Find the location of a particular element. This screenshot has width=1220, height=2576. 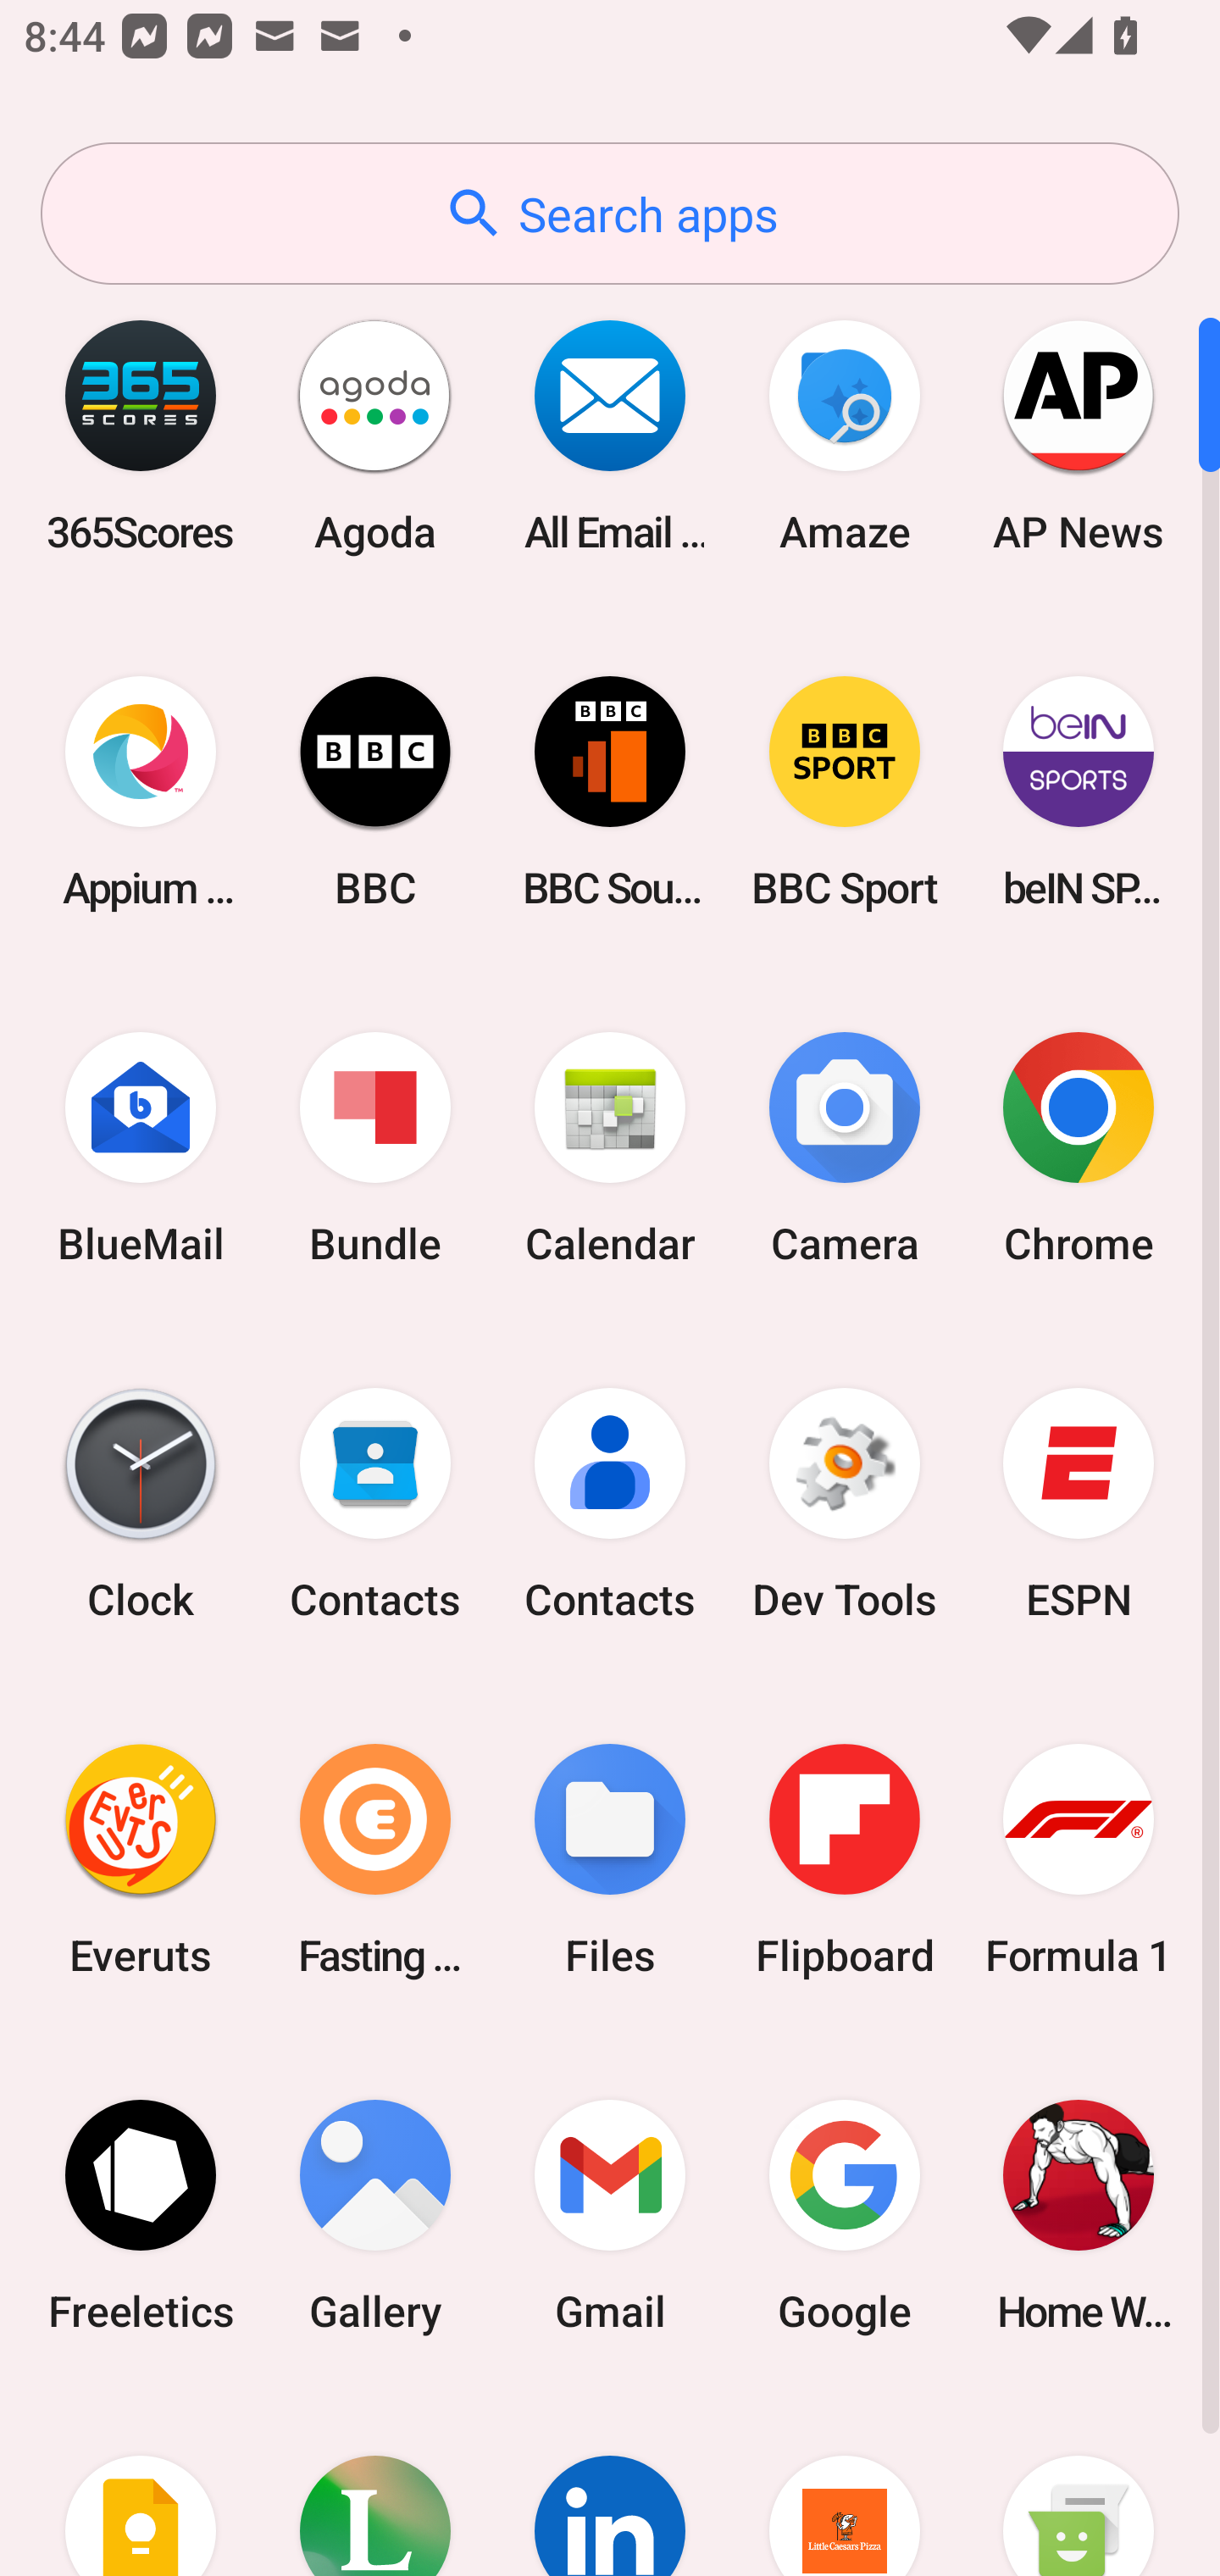

Agoda is located at coordinates (375, 436).